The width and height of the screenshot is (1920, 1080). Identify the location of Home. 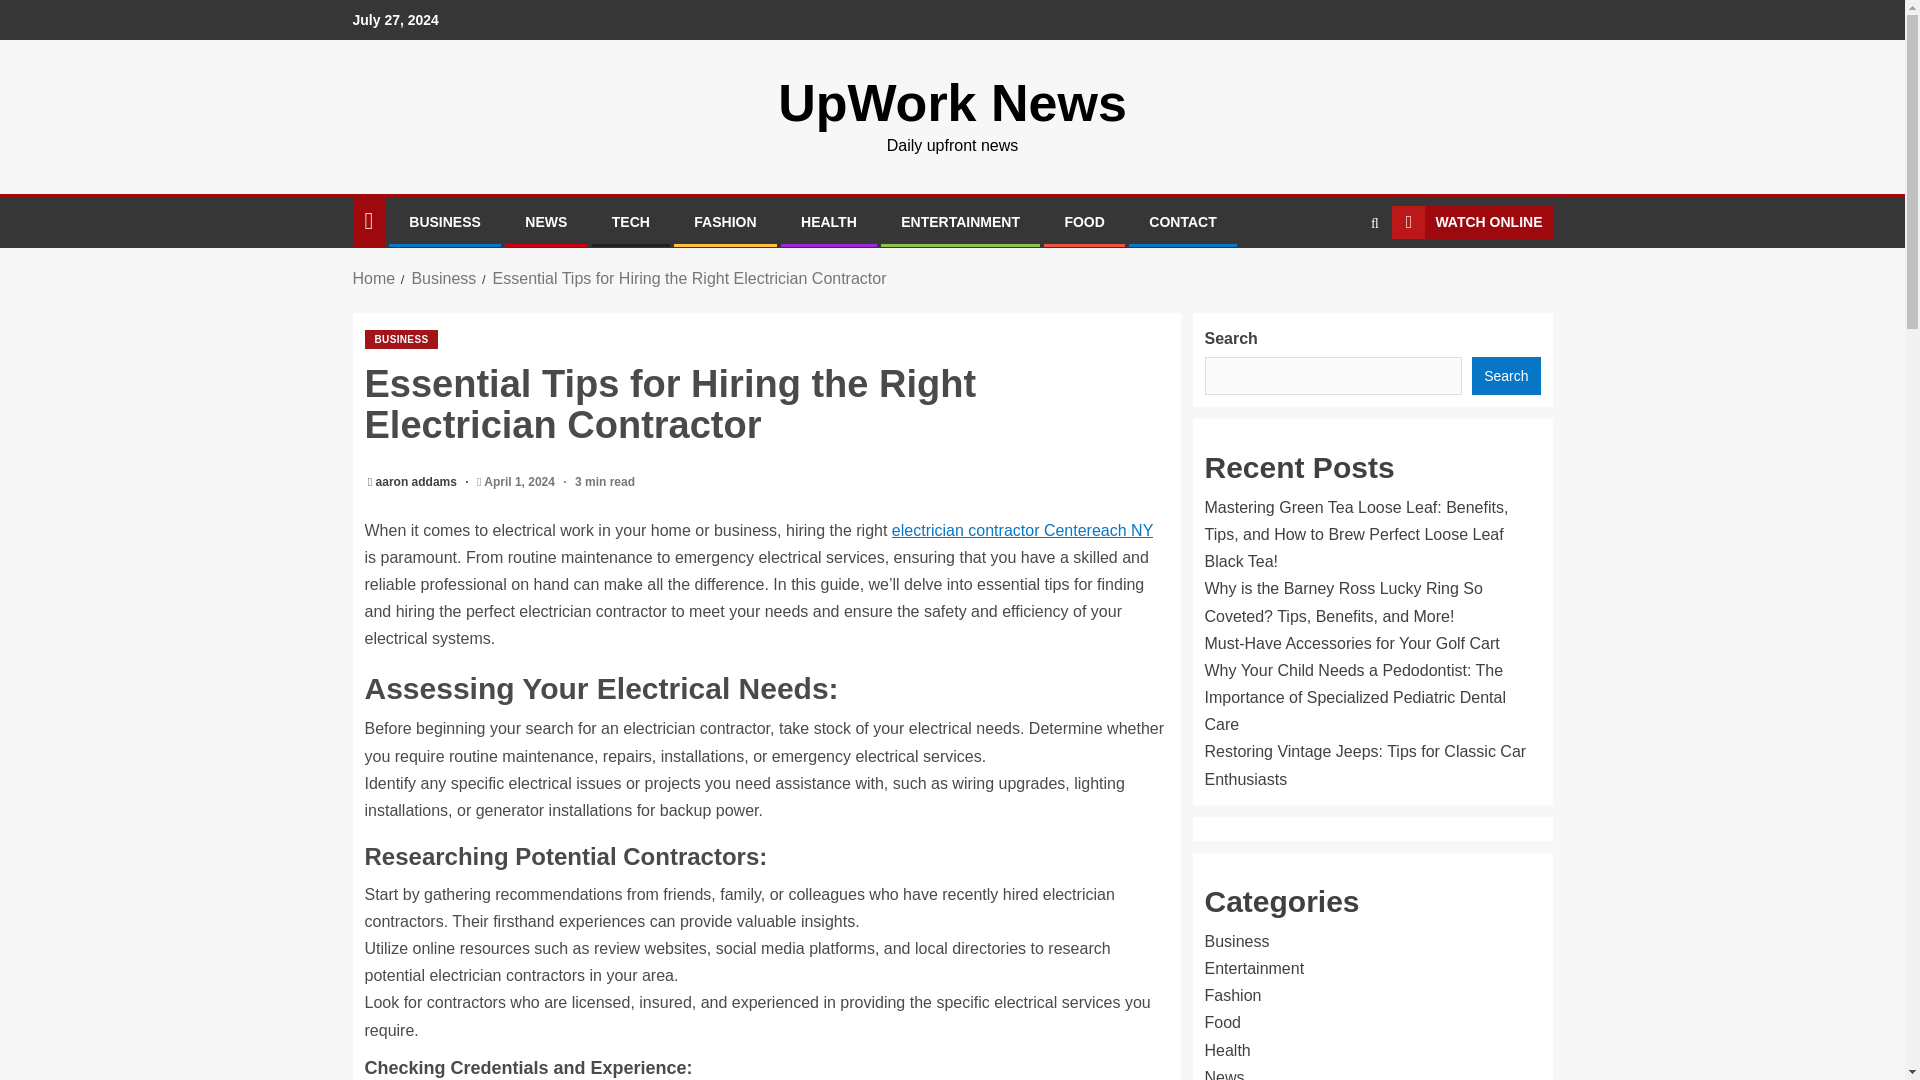
(373, 278).